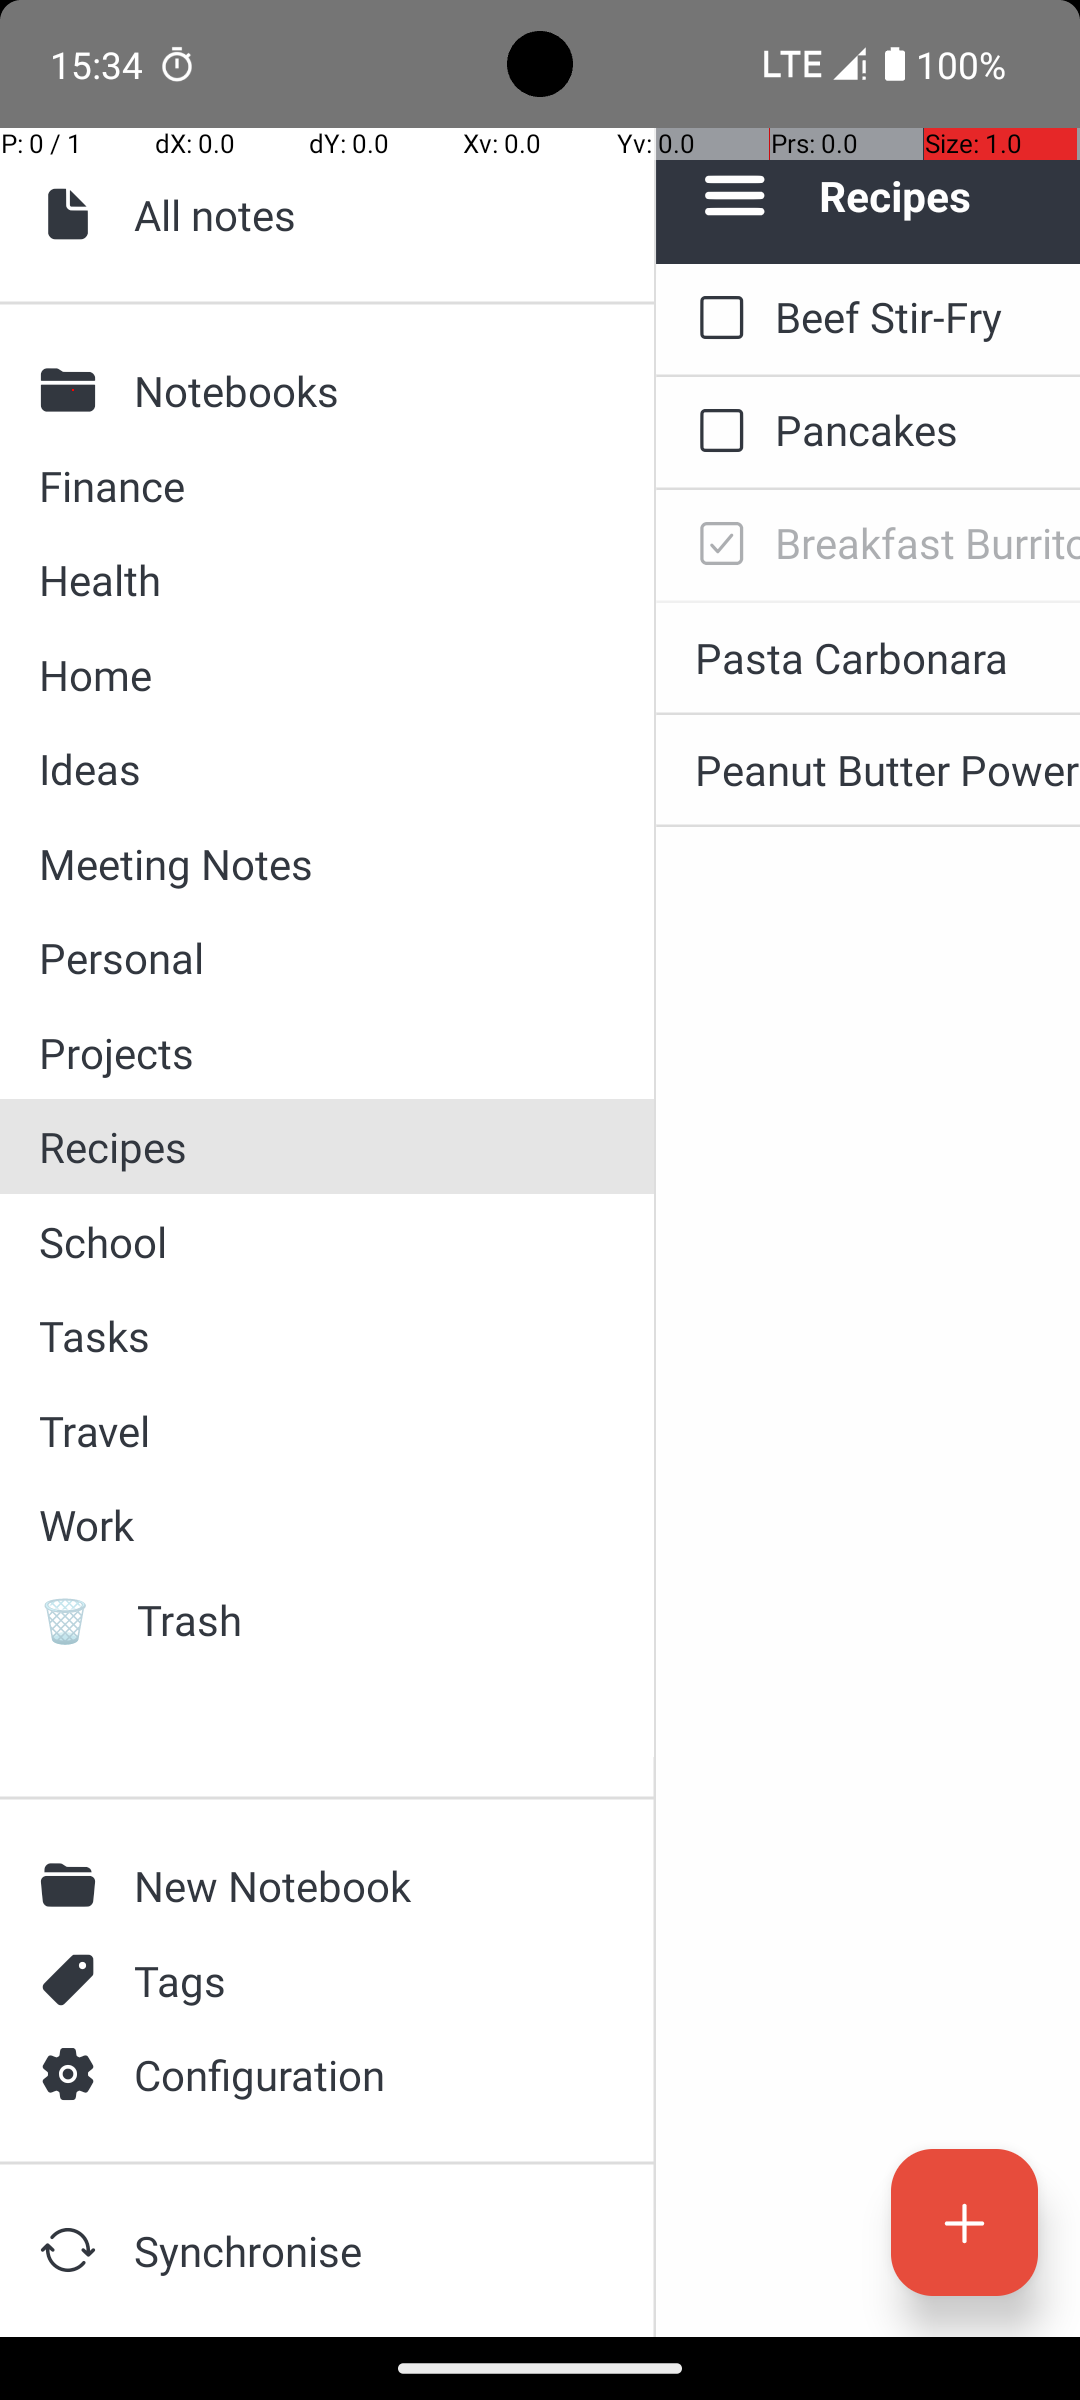 Image resolution: width=1080 pixels, height=2400 pixels. I want to click on to-do: Beef Stir-Fry, so click(716, 319).